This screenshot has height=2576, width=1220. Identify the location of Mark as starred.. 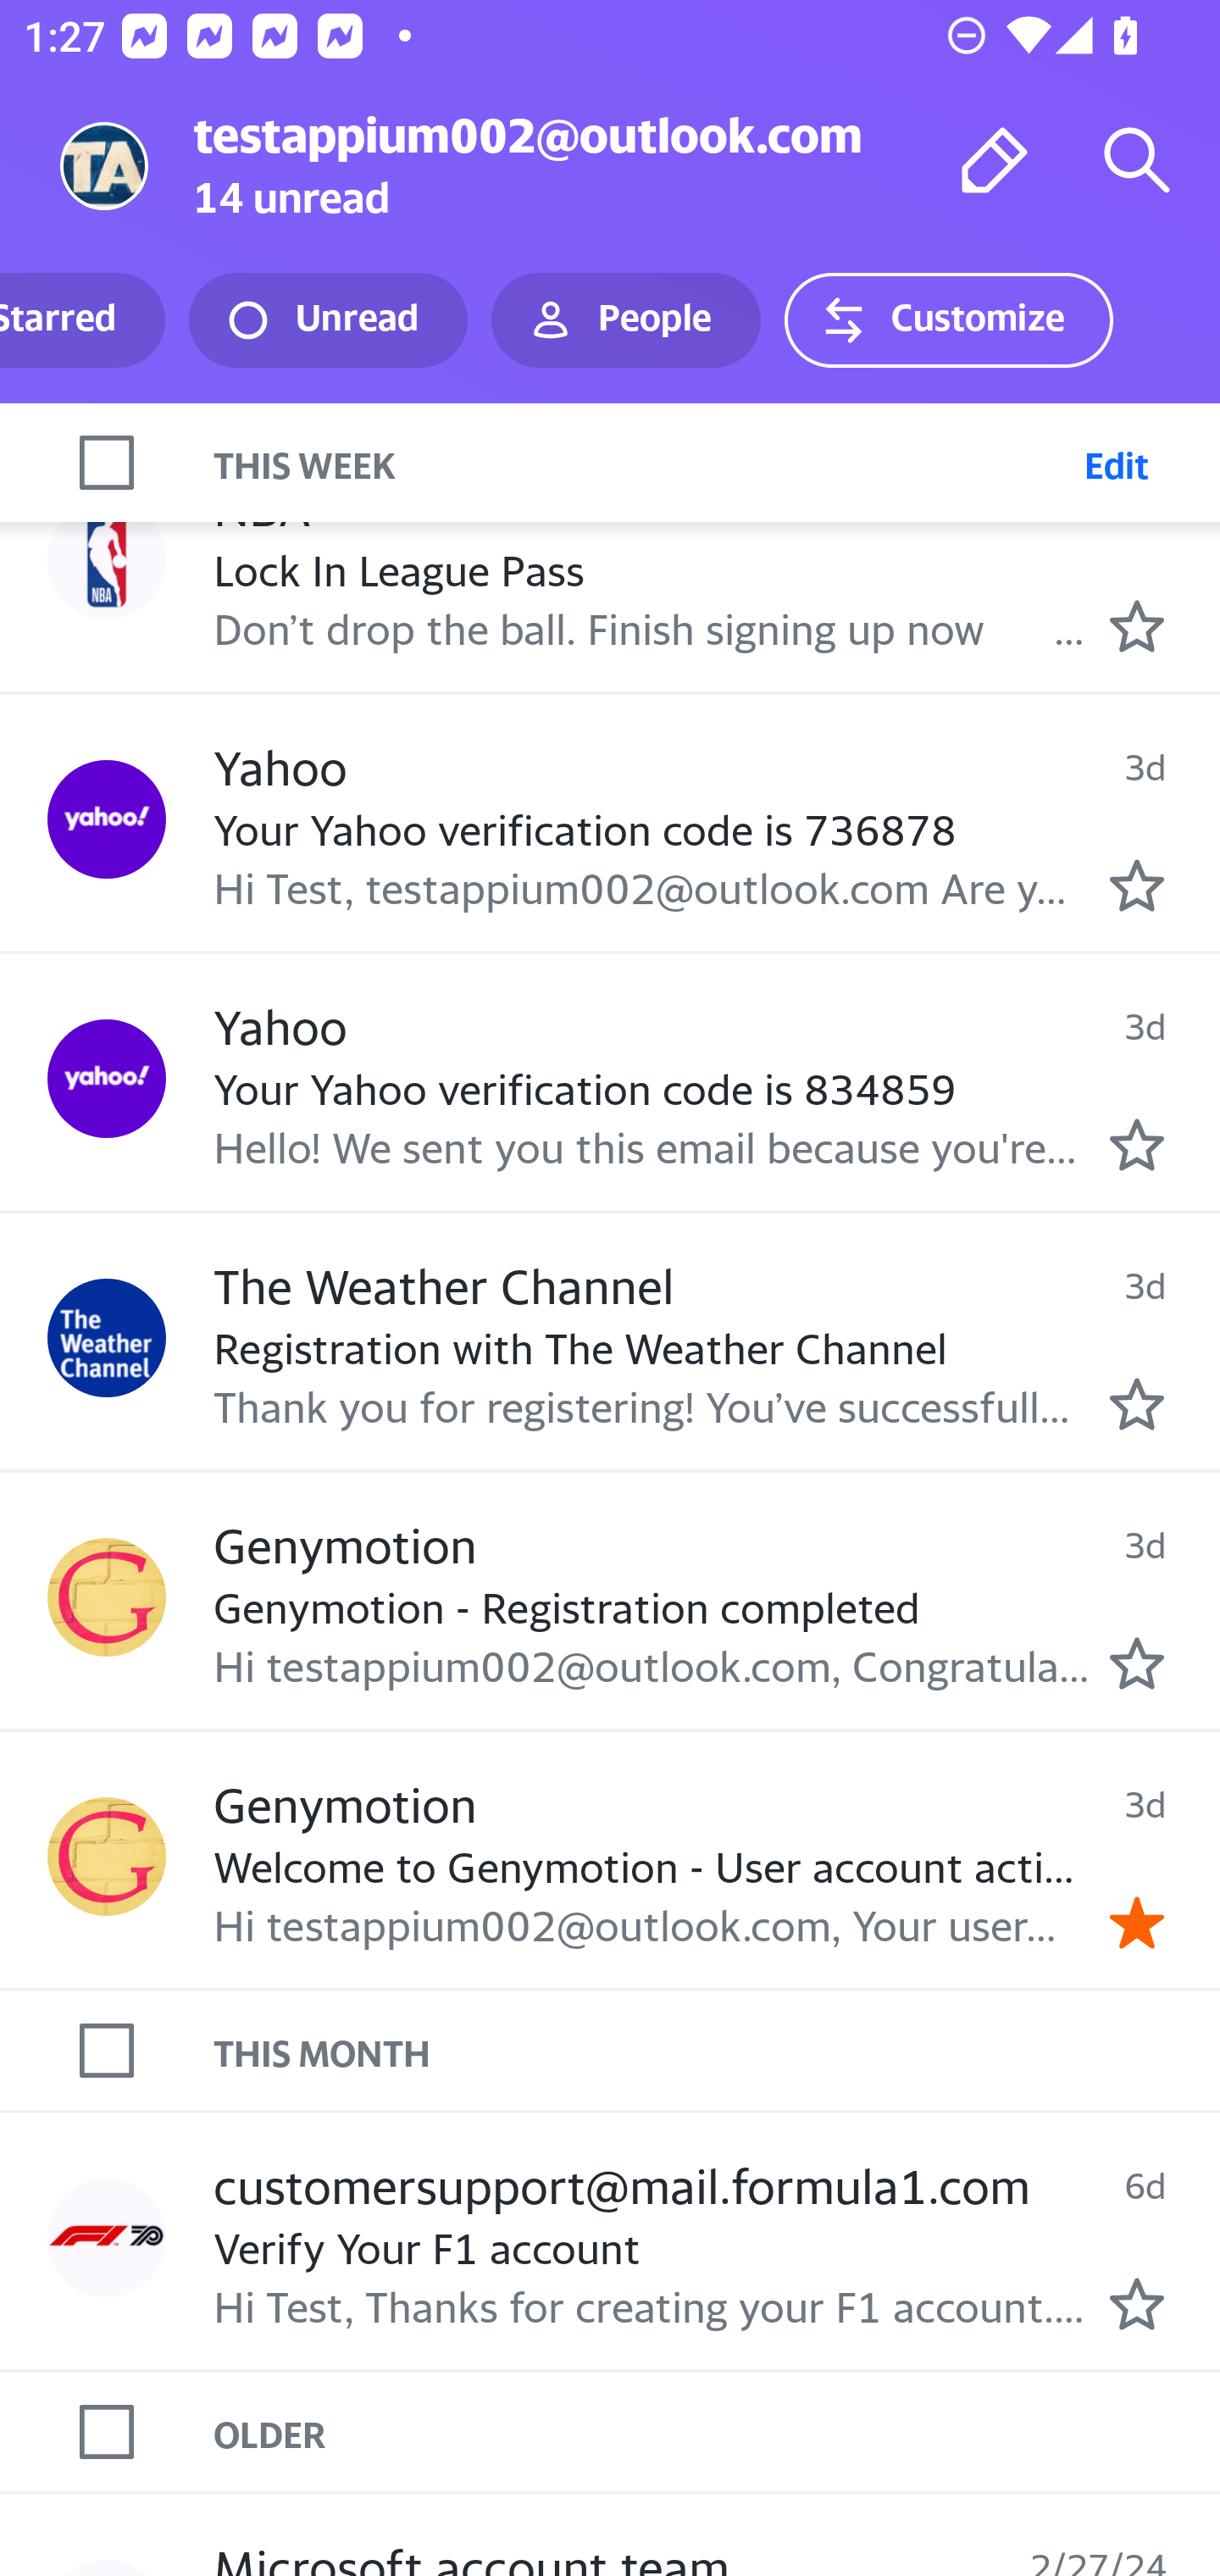
(1137, 1405).